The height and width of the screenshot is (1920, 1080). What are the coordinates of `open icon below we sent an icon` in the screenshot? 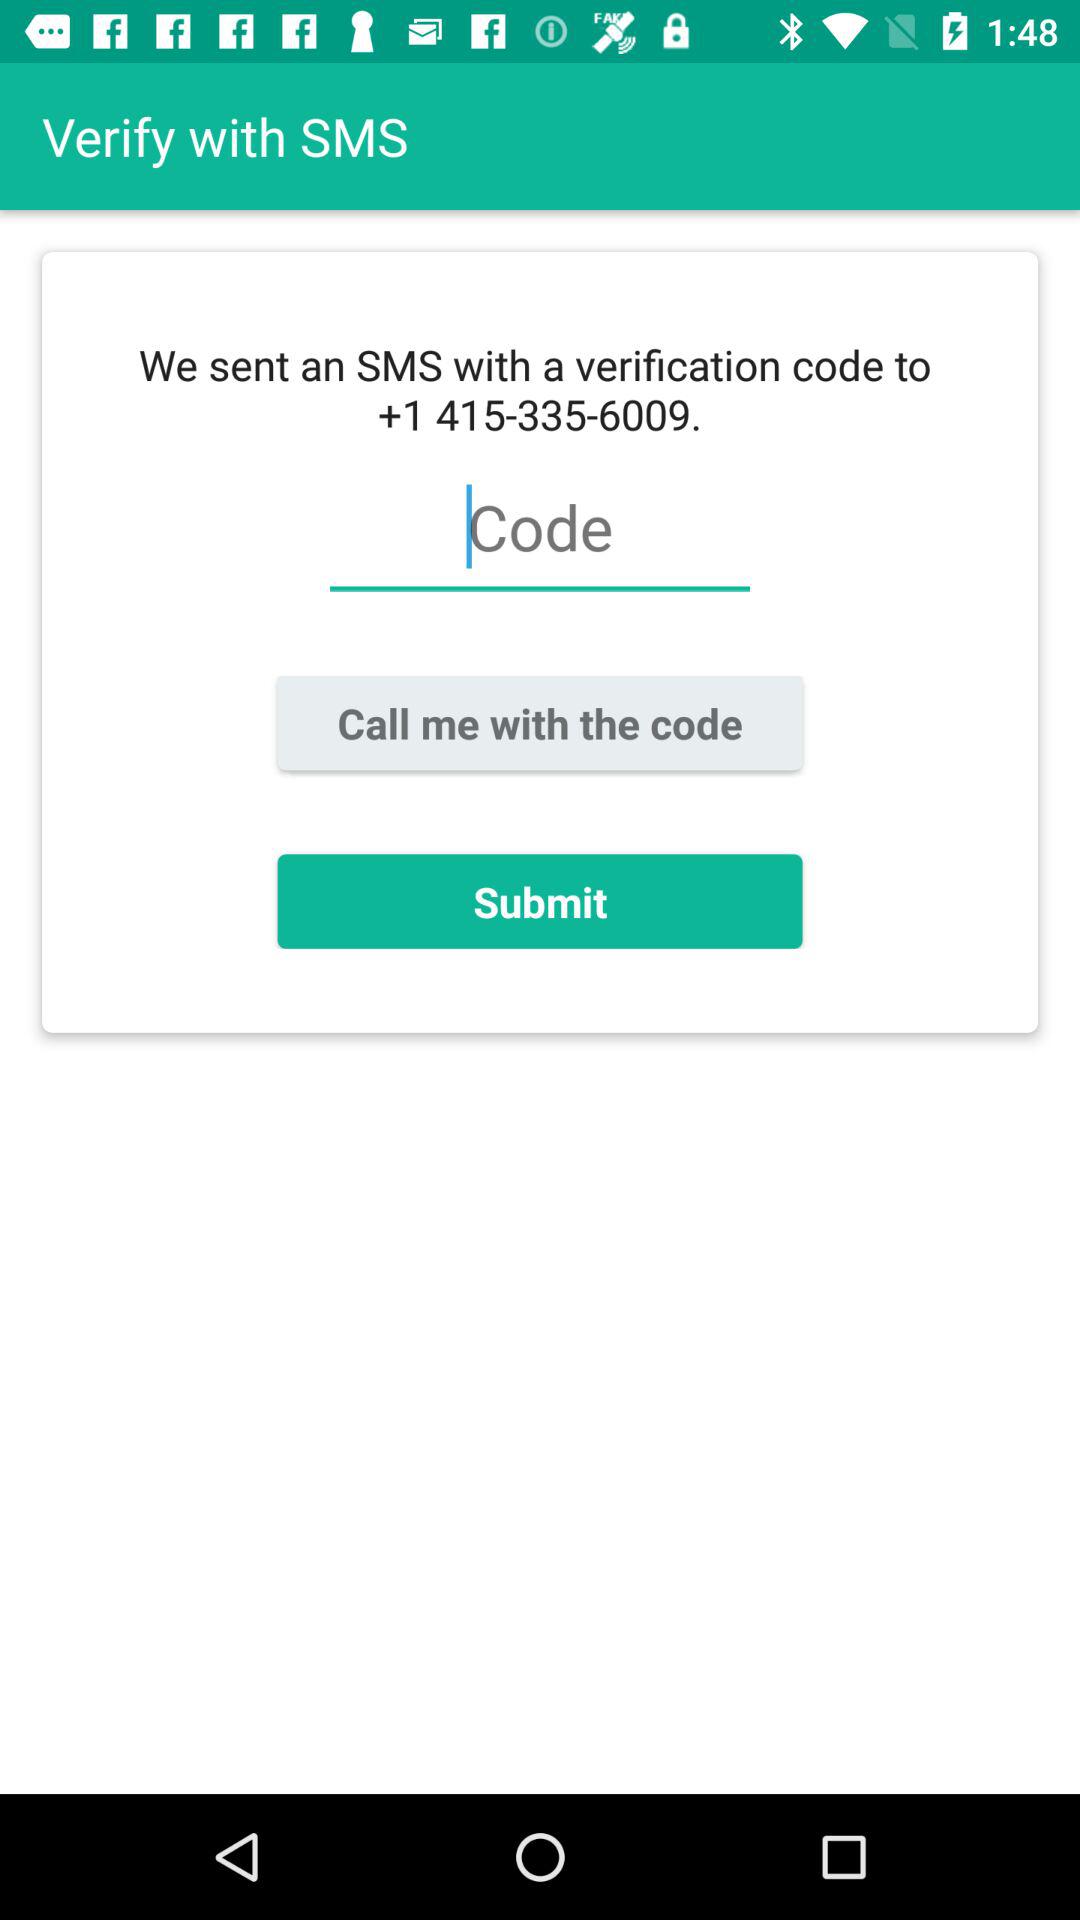 It's located at (539, 538).